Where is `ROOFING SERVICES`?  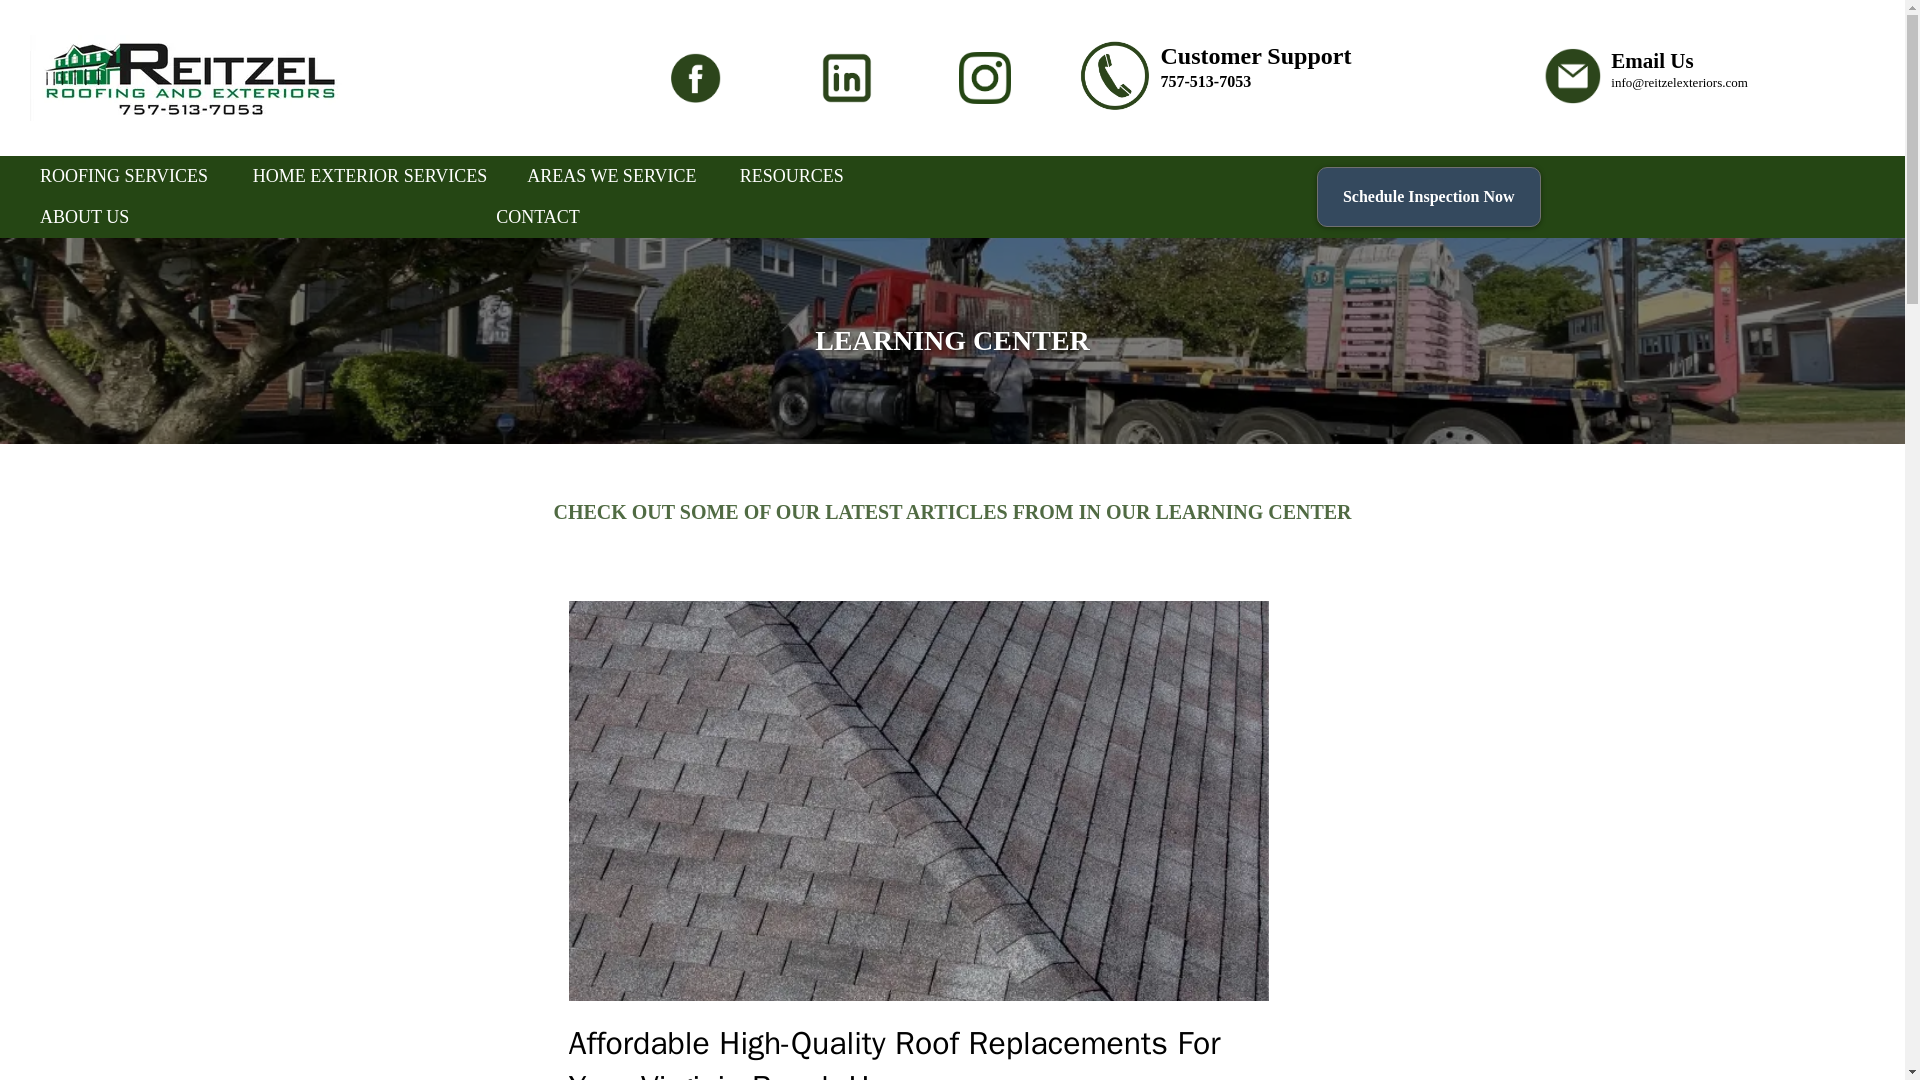 ROOFING SERVICES is located at coordinates (124, 176).